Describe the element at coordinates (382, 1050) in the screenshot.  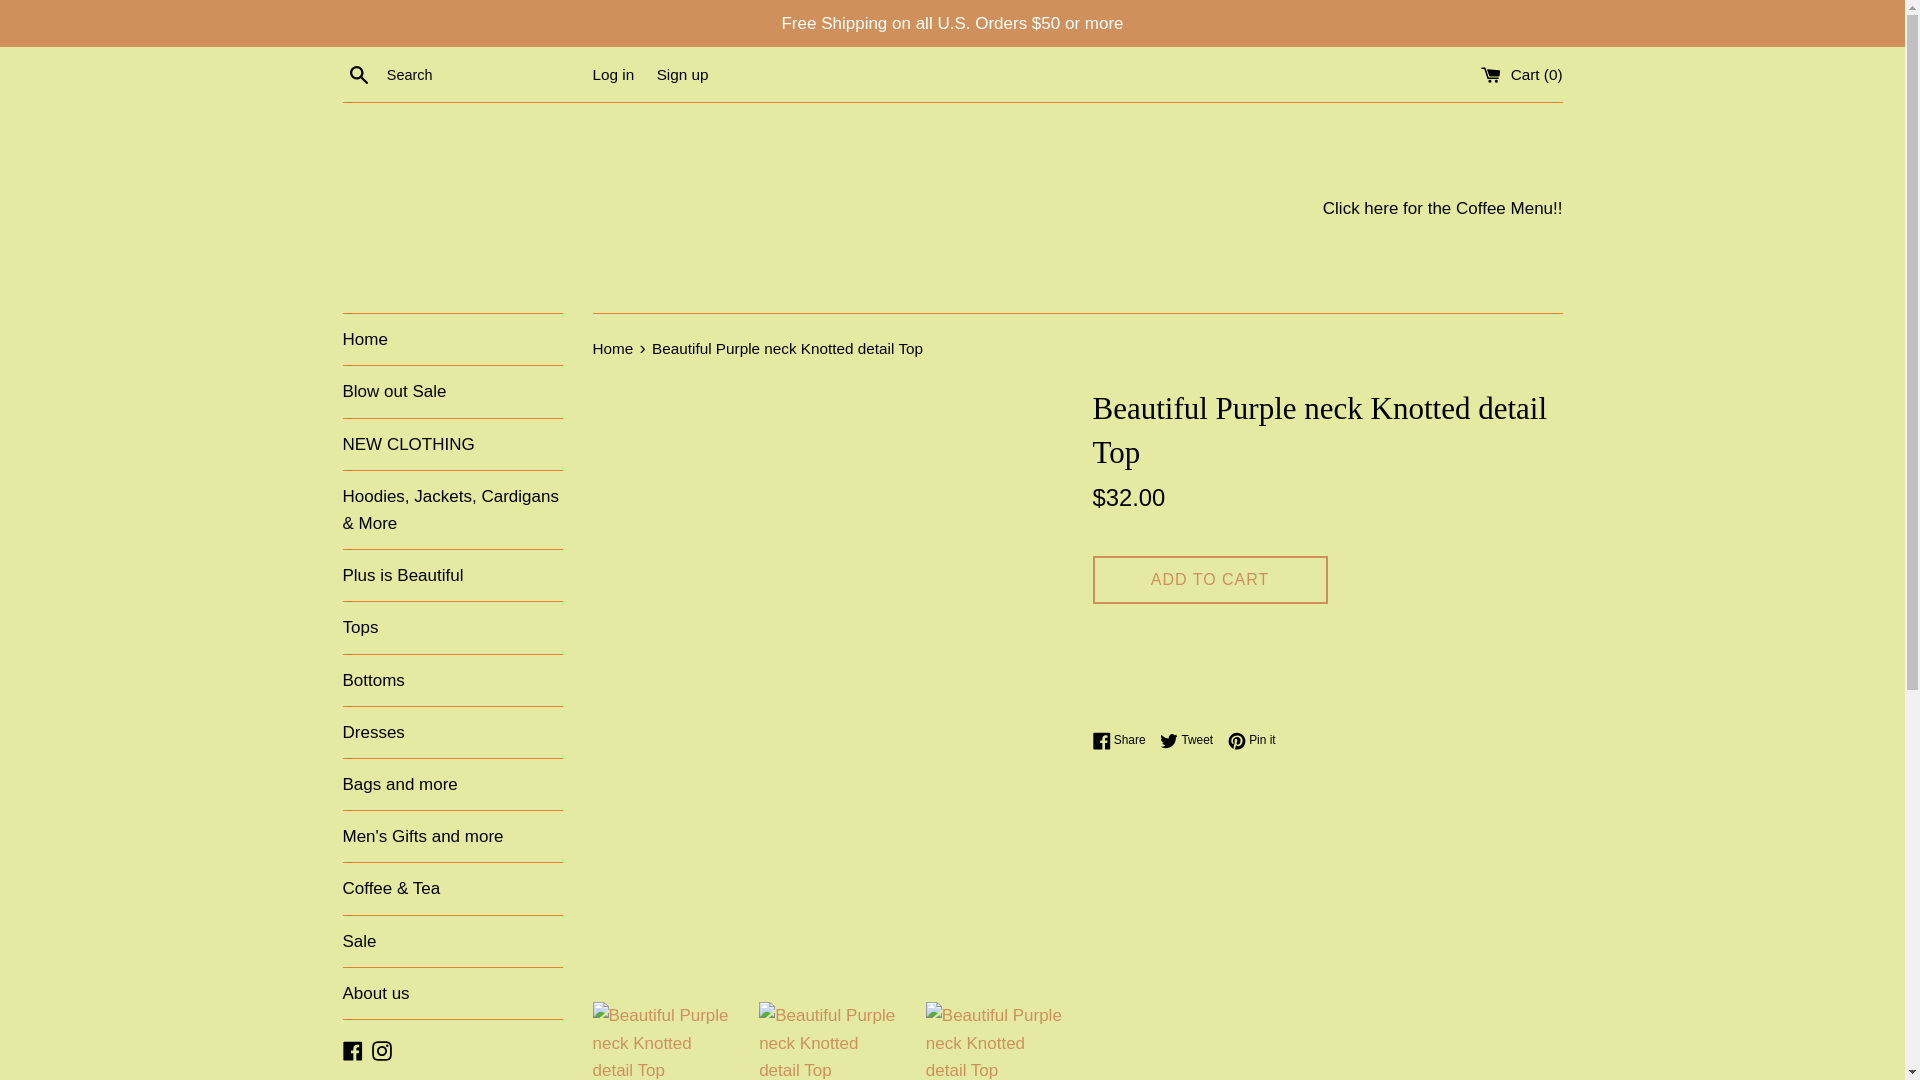
I see `Chic Skape on Instagram` at that location.